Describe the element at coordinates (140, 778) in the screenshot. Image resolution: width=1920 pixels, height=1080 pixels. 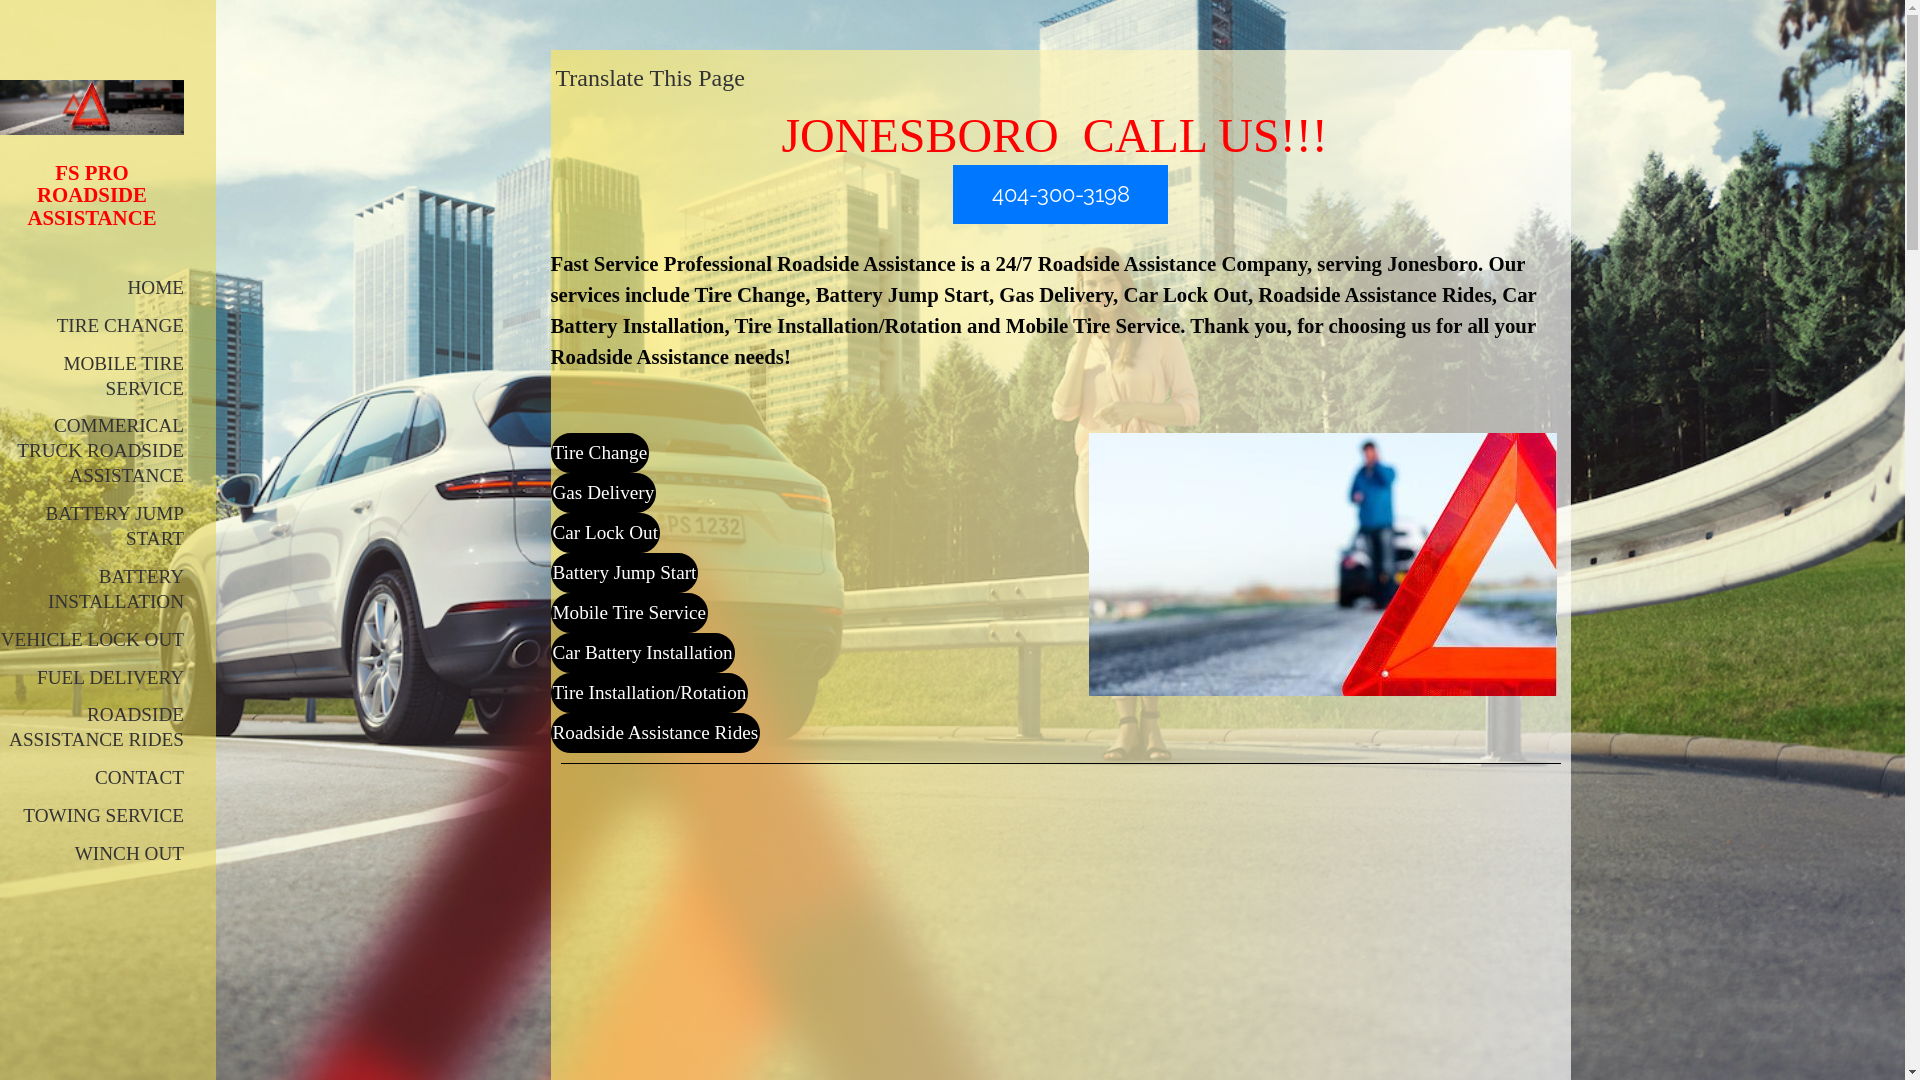
I see `CONTACT` at that location.